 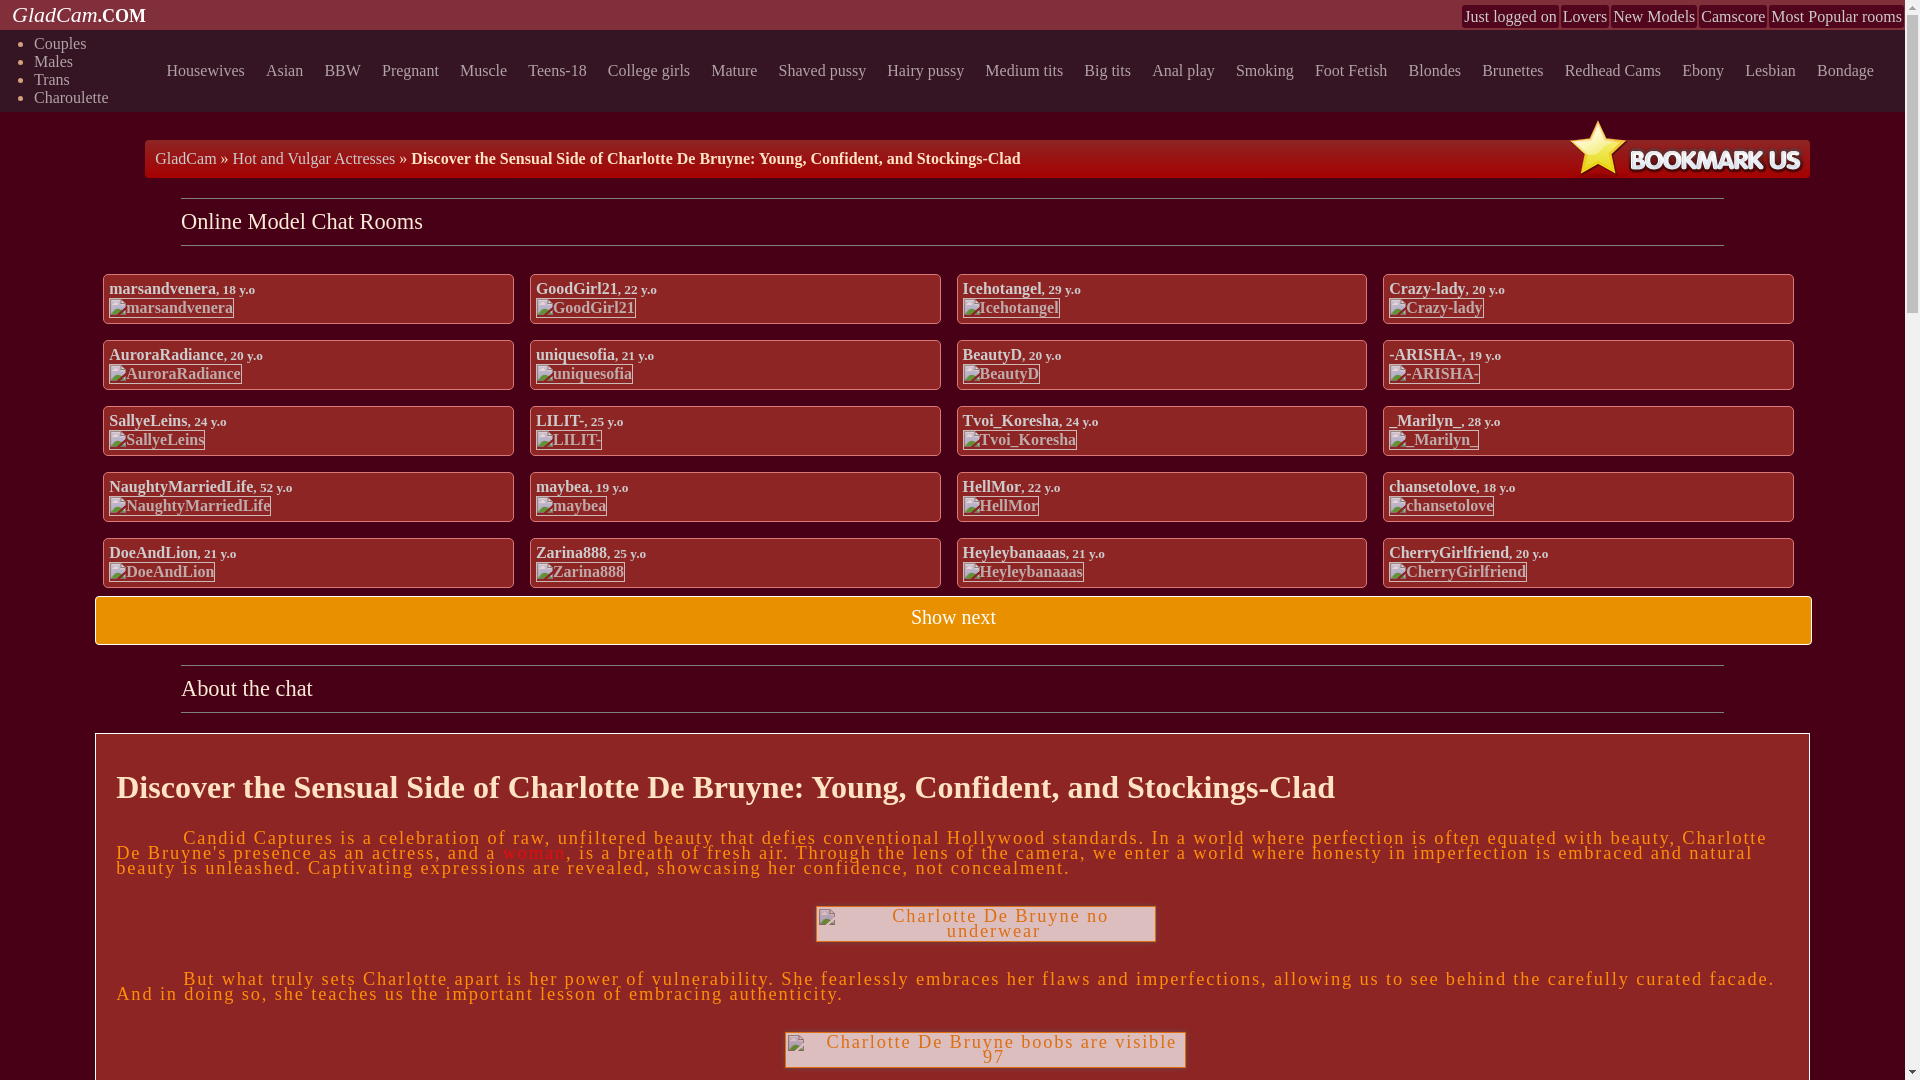 What do you see at coordinates (570, 506) in the screenshot?
I see `Live Sex Cams with maybea` at bounding box center [570, 506].